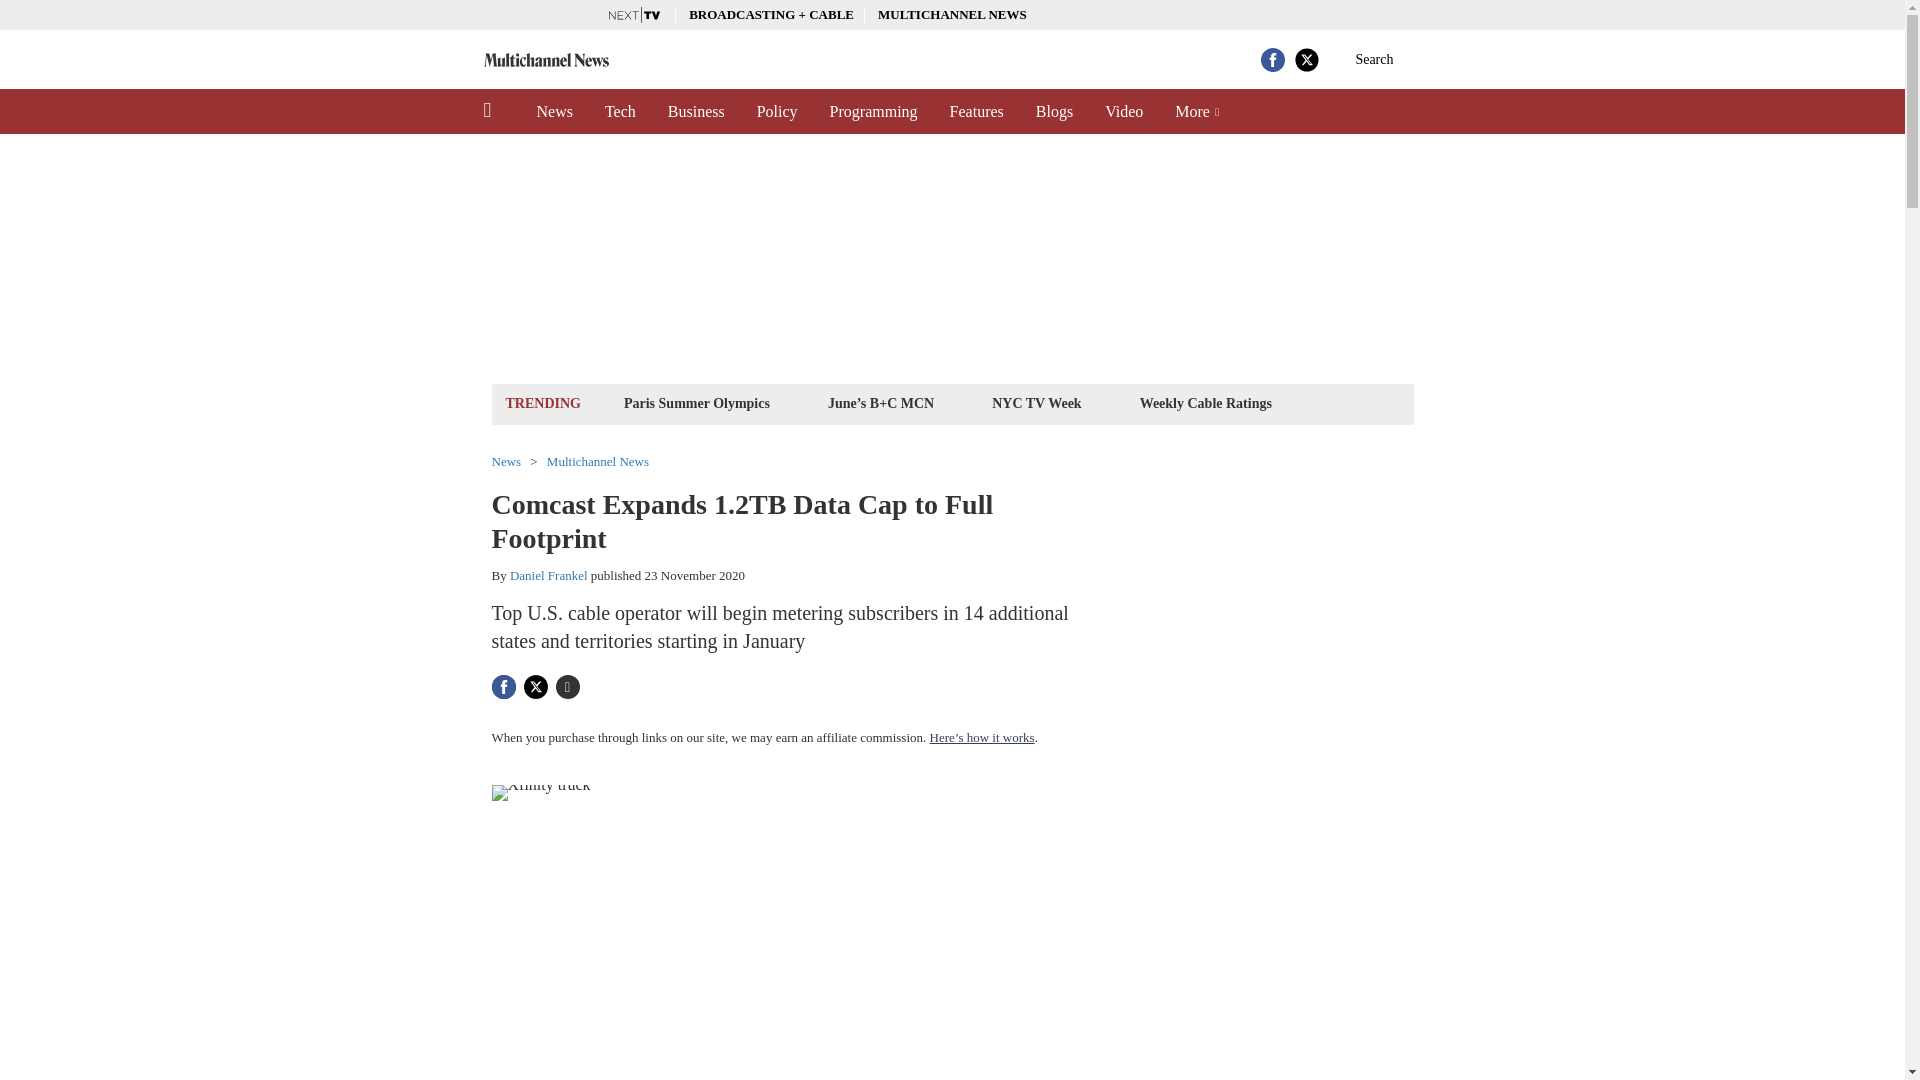  Describe the element at coordinates (598, 460) in the screenshot. I see `Multichannel News` at that location.